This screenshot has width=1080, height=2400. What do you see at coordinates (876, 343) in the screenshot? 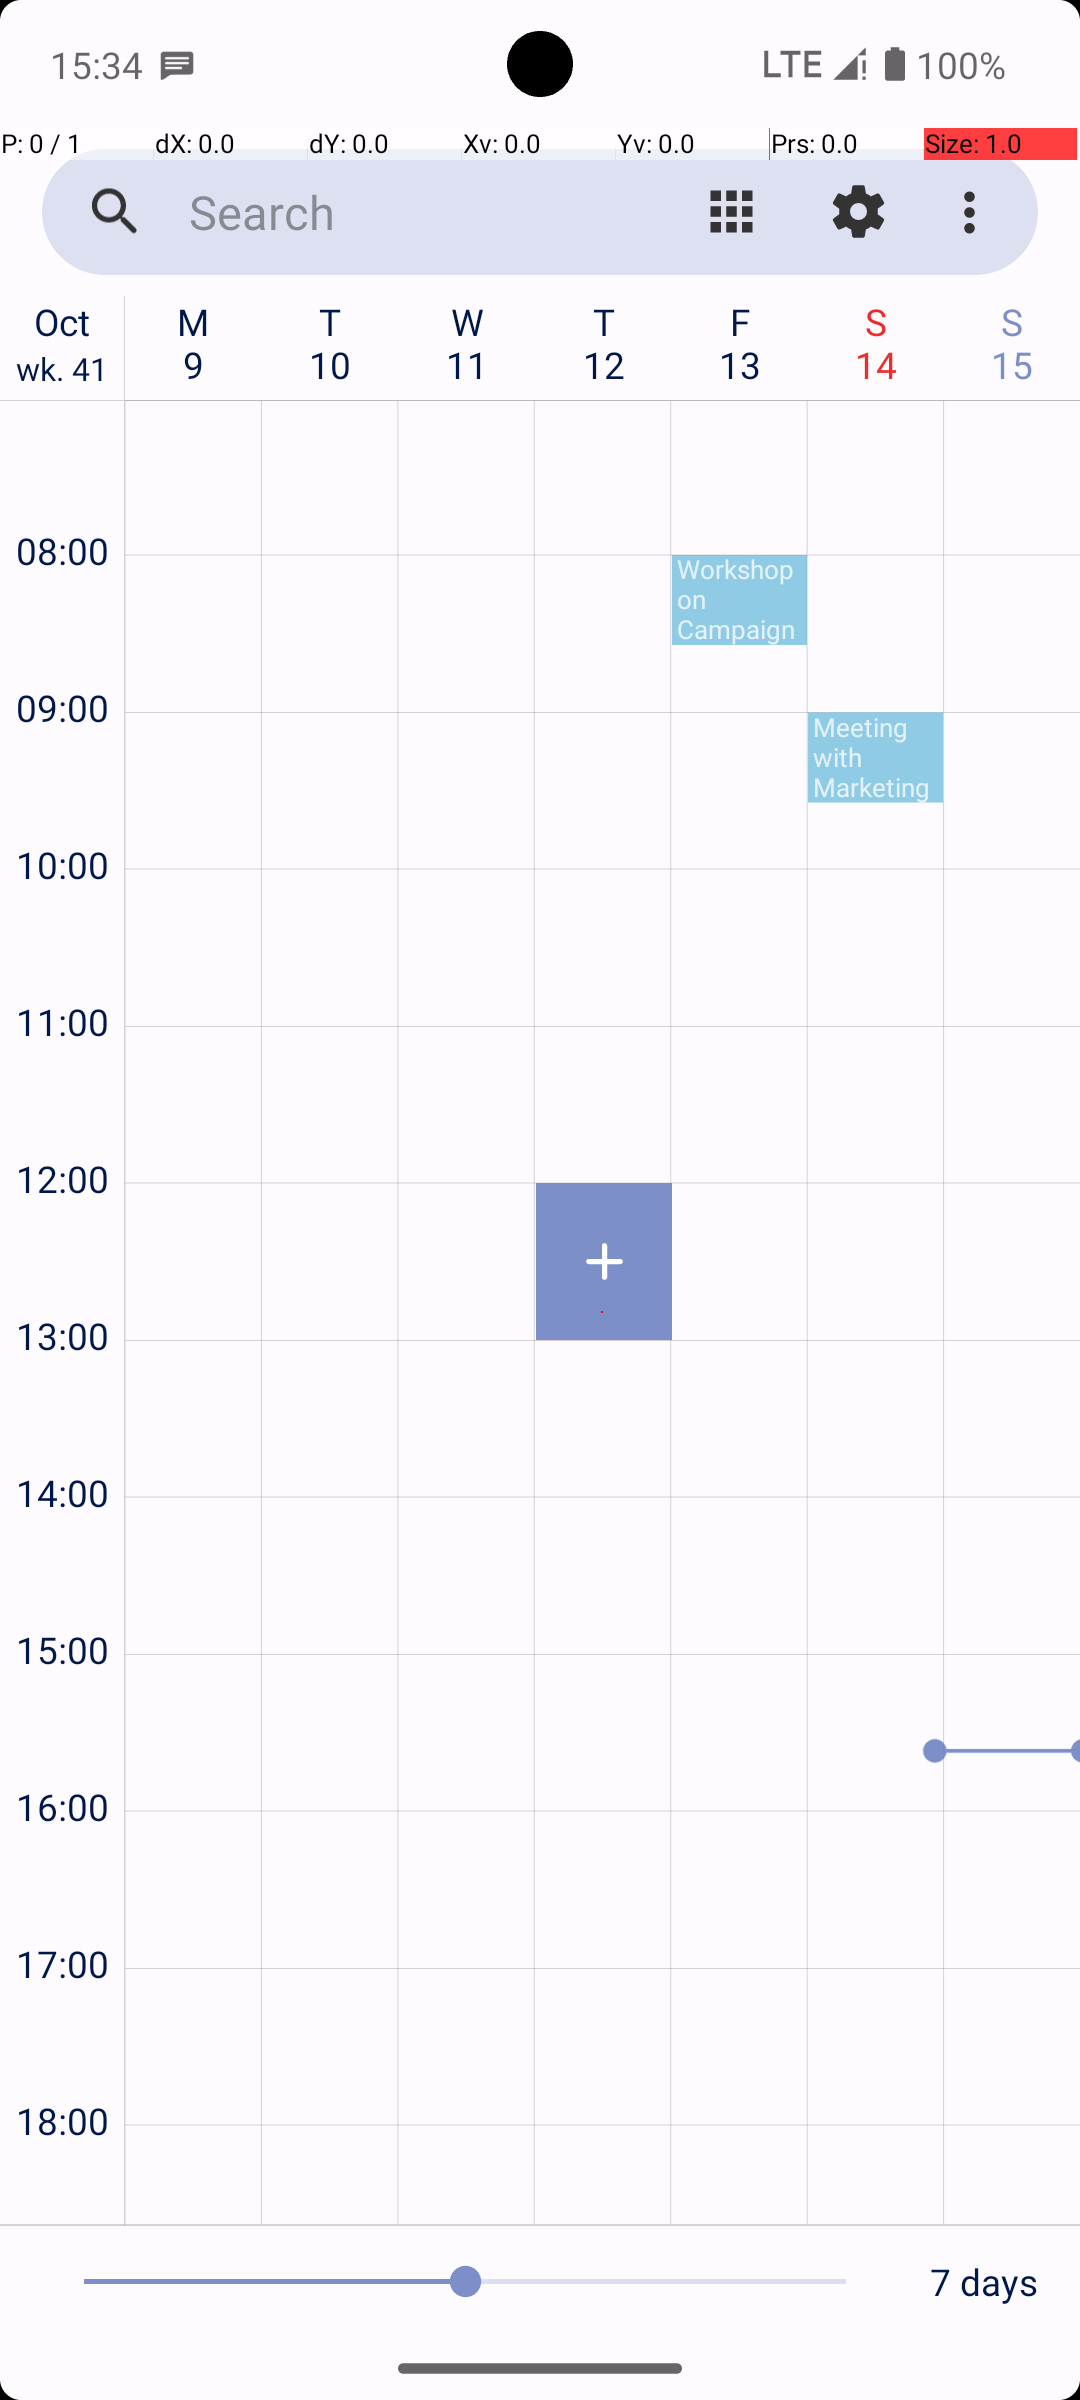
I see `S
14` at bounding box center [876, 343].